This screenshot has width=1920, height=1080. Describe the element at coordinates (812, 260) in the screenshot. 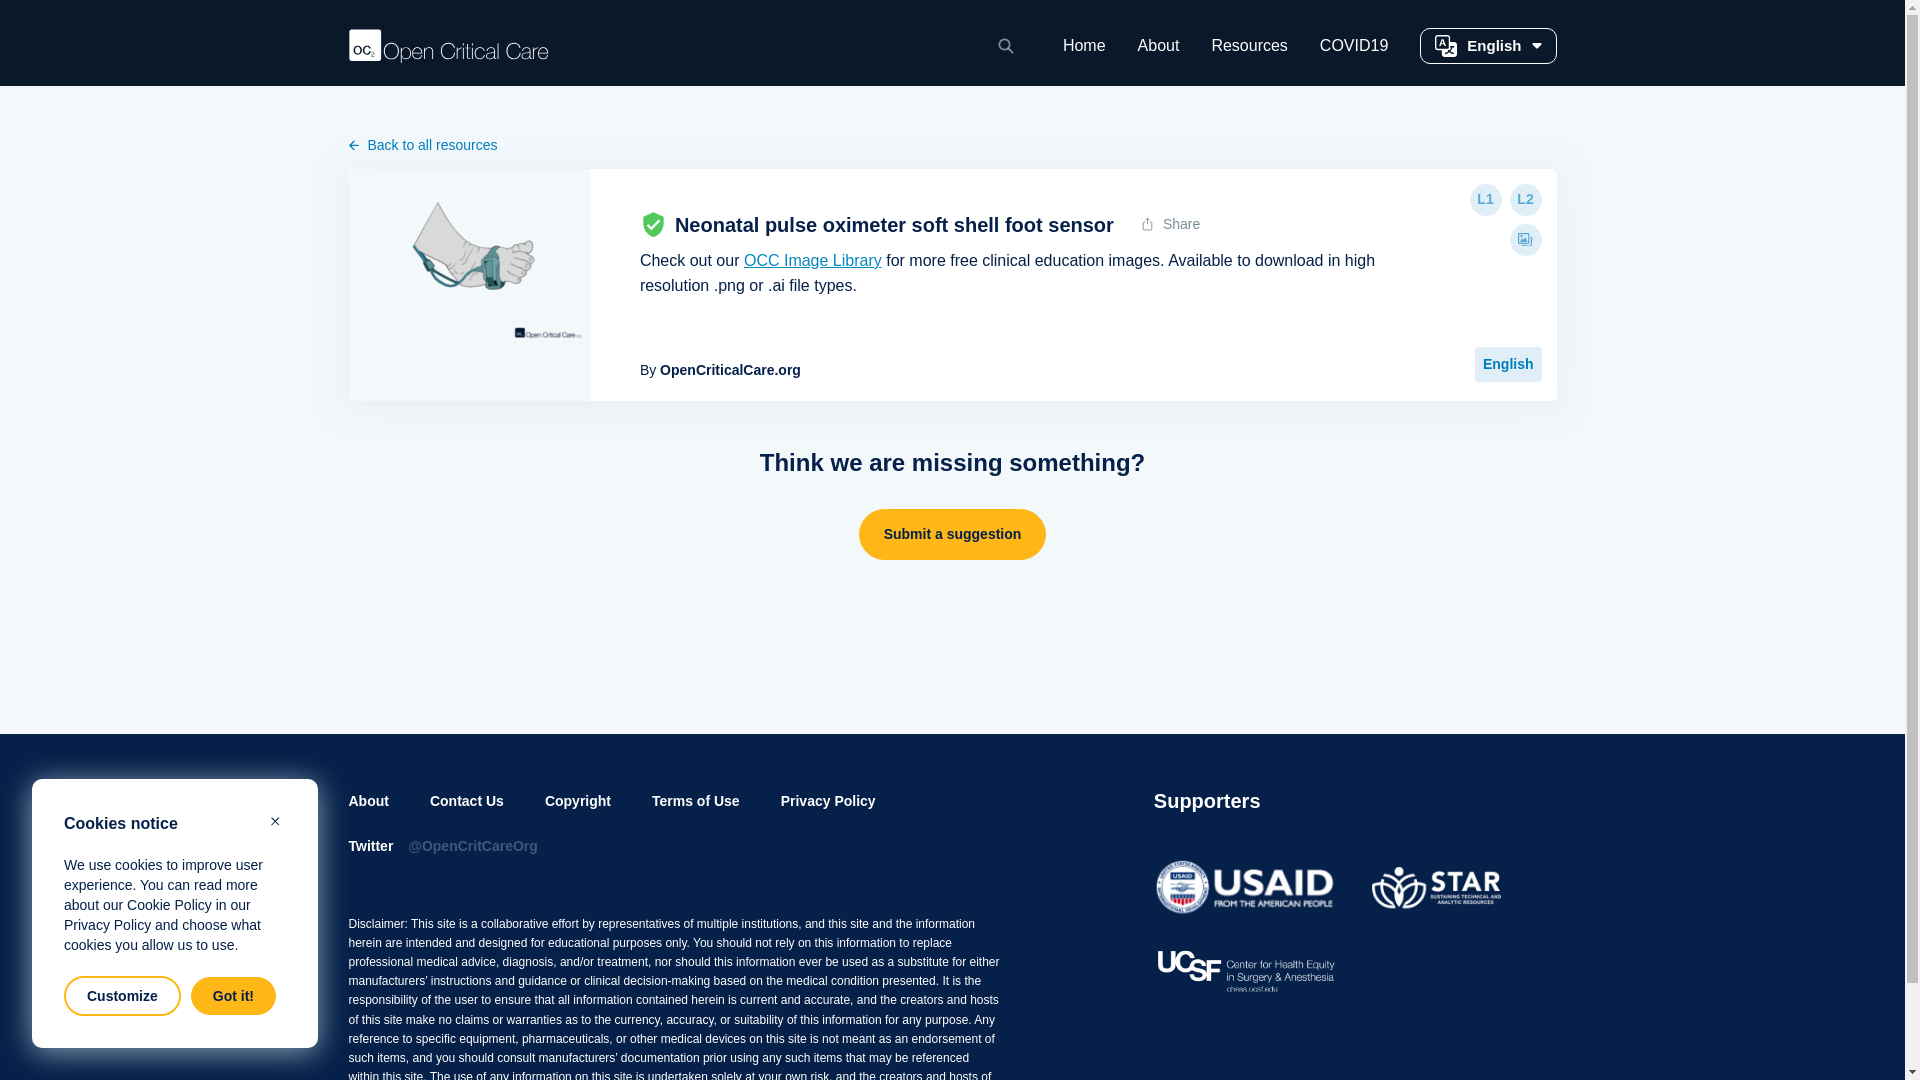

I see `OCC Image Library` at that location.